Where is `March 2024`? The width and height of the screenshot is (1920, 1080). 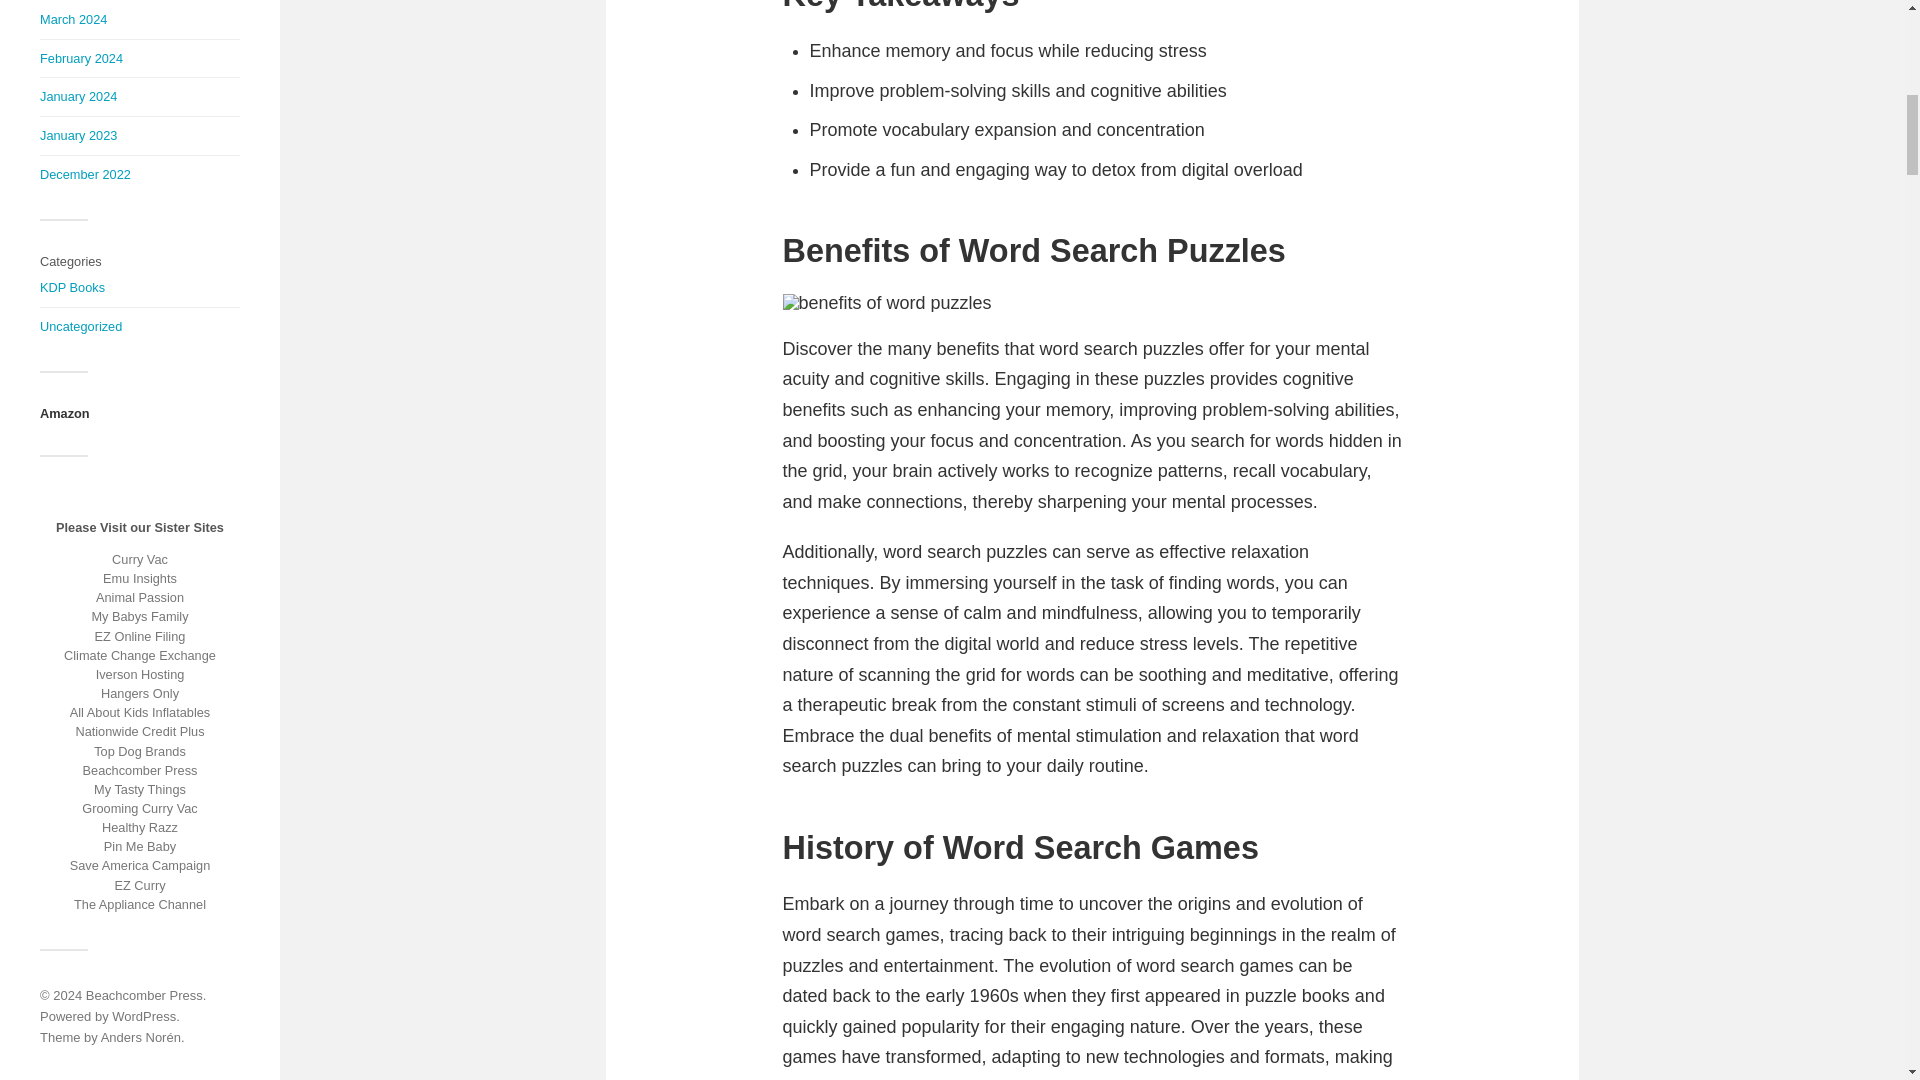
March 2024 is located at coordinates (74, 19).